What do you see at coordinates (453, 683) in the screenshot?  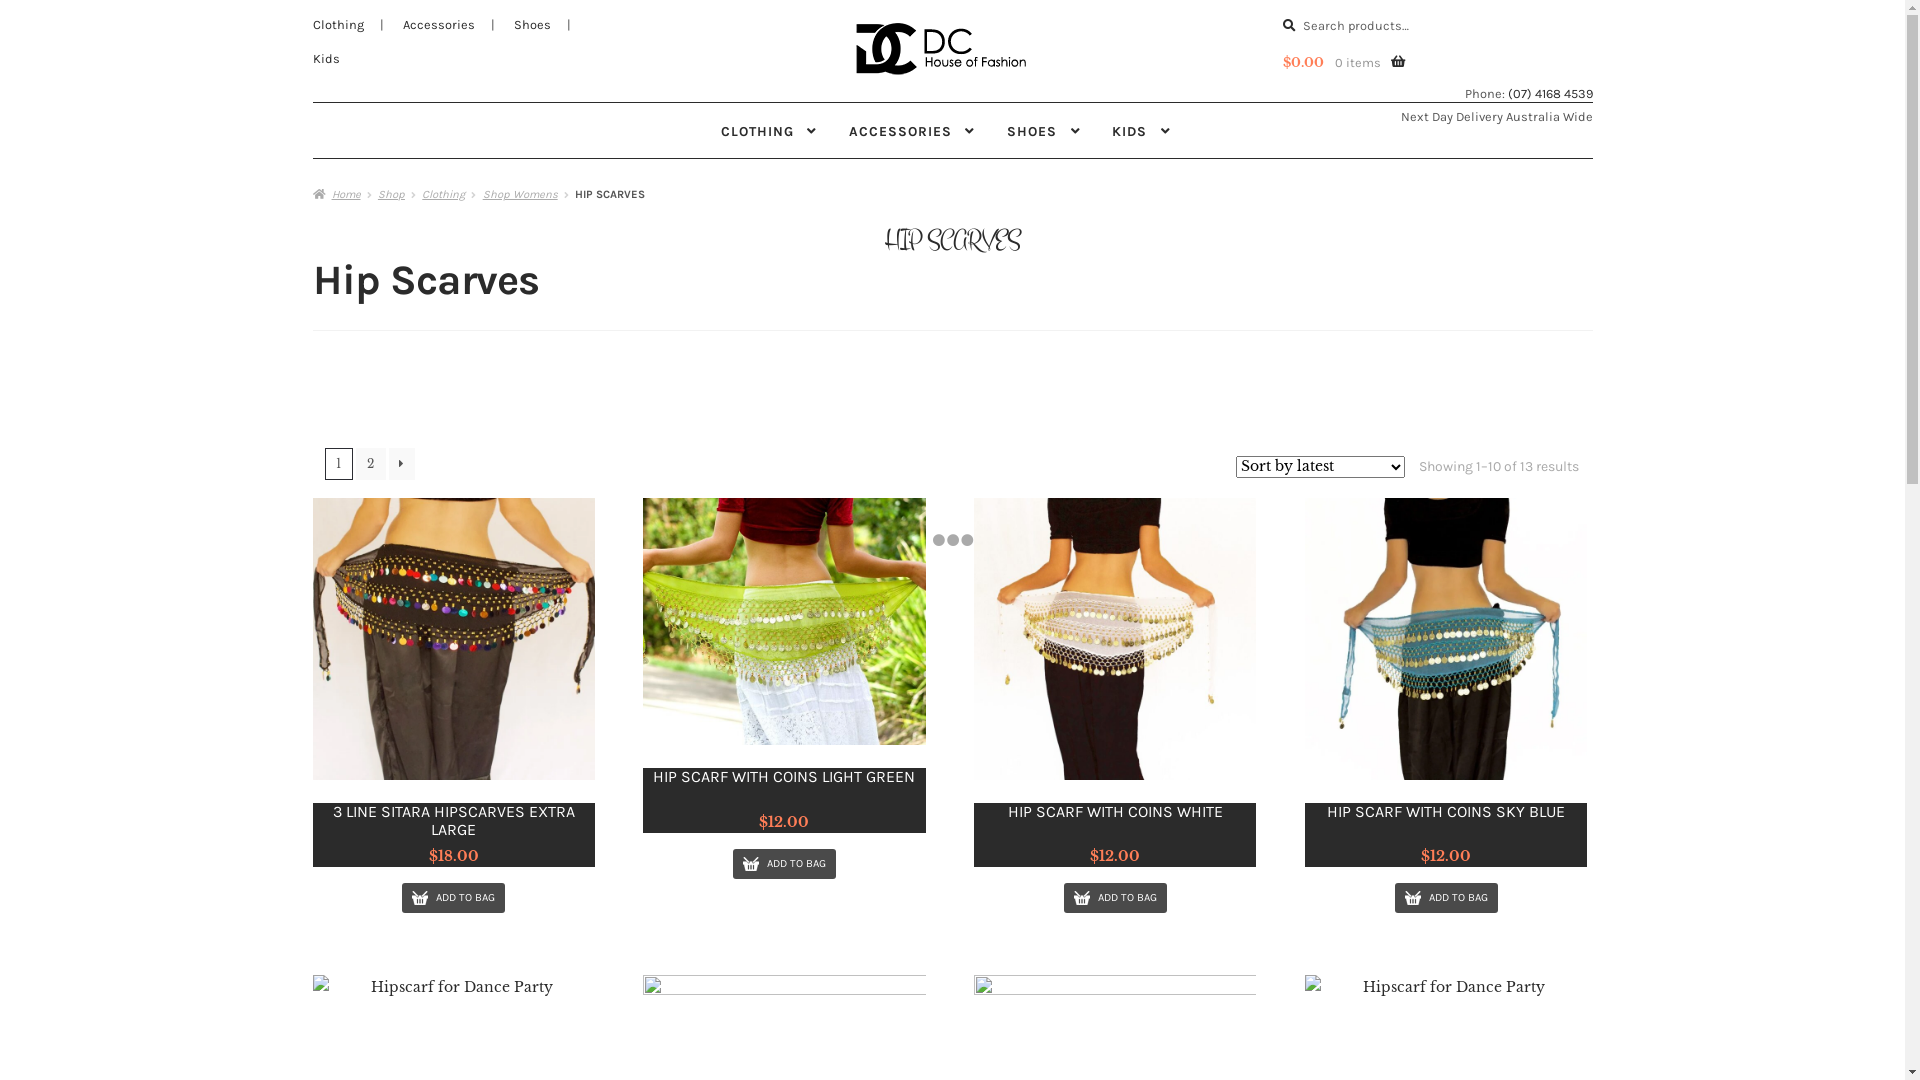 I see `3 LINE SITARA HIPSCARVES EXTRA LARGE
$18.00` at bounding box center [453, 683].